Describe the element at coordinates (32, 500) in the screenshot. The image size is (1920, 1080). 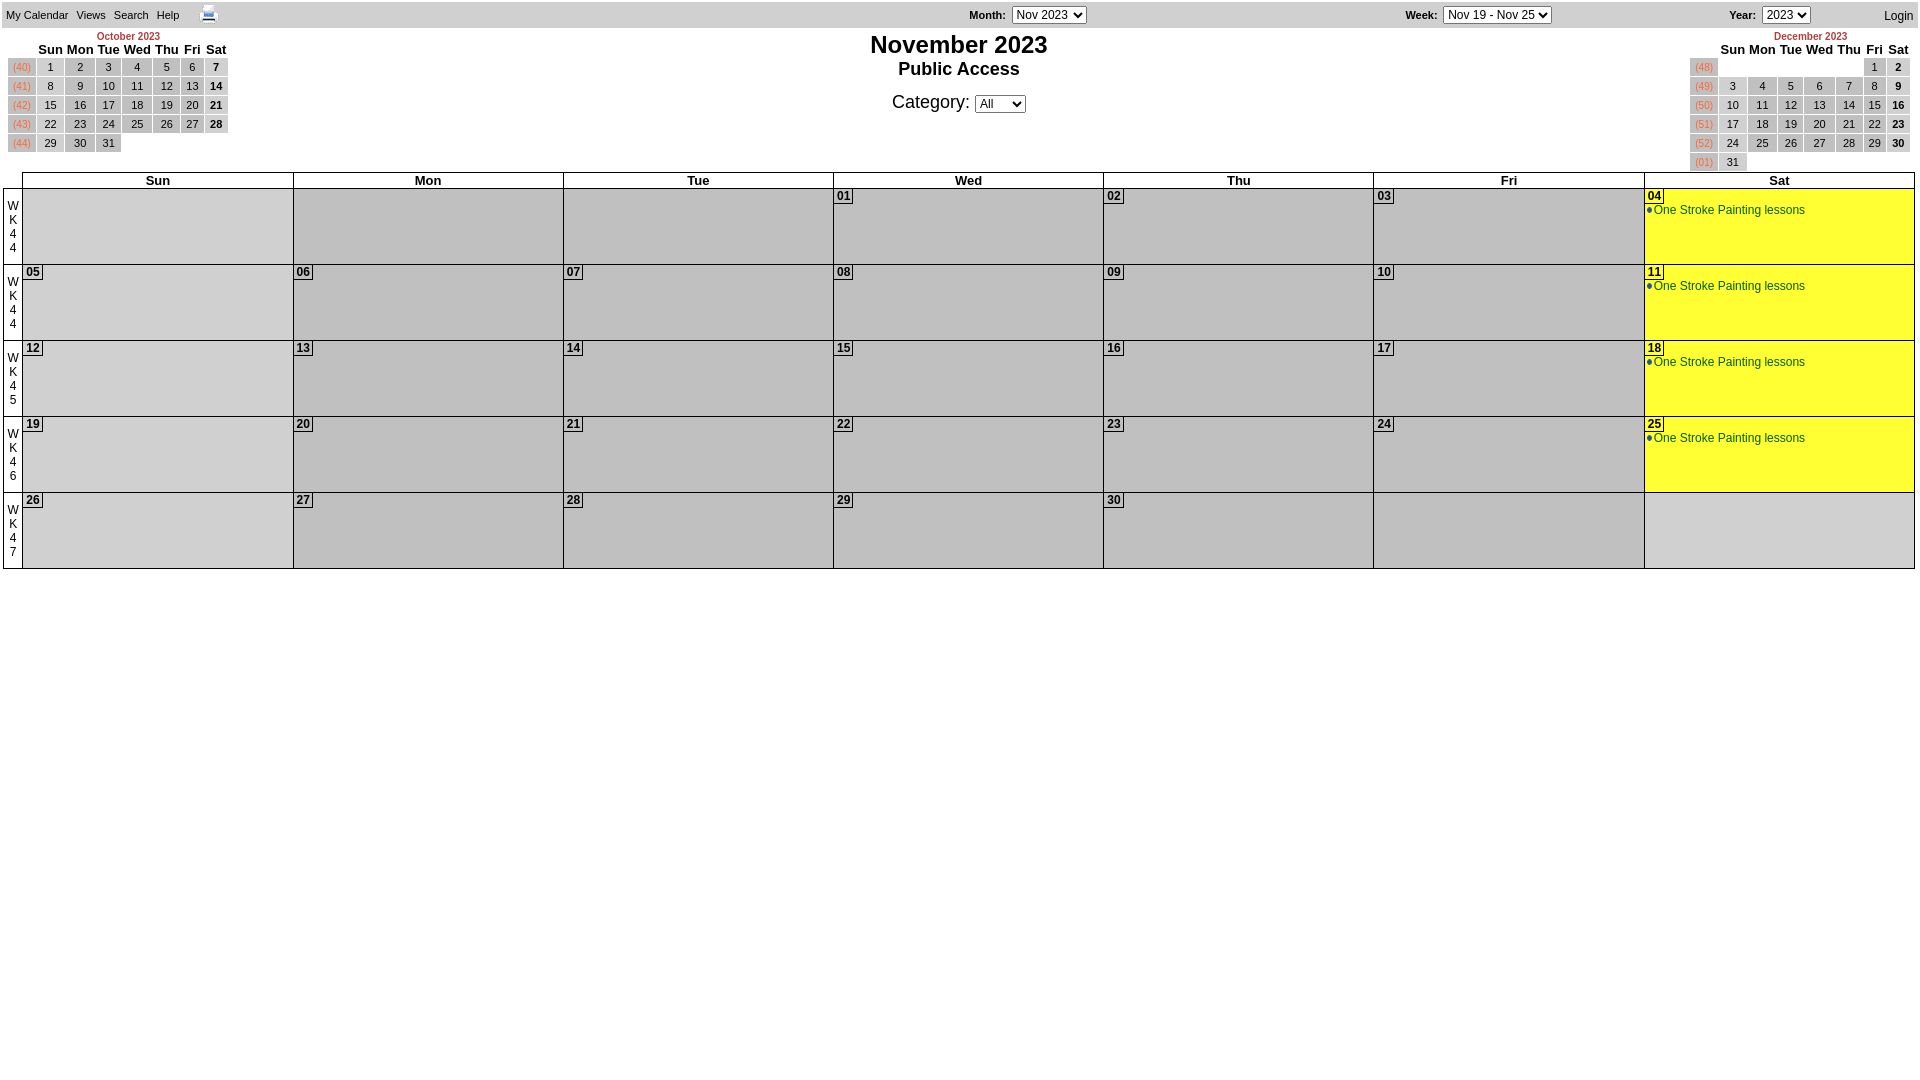
I see `26` at that location.